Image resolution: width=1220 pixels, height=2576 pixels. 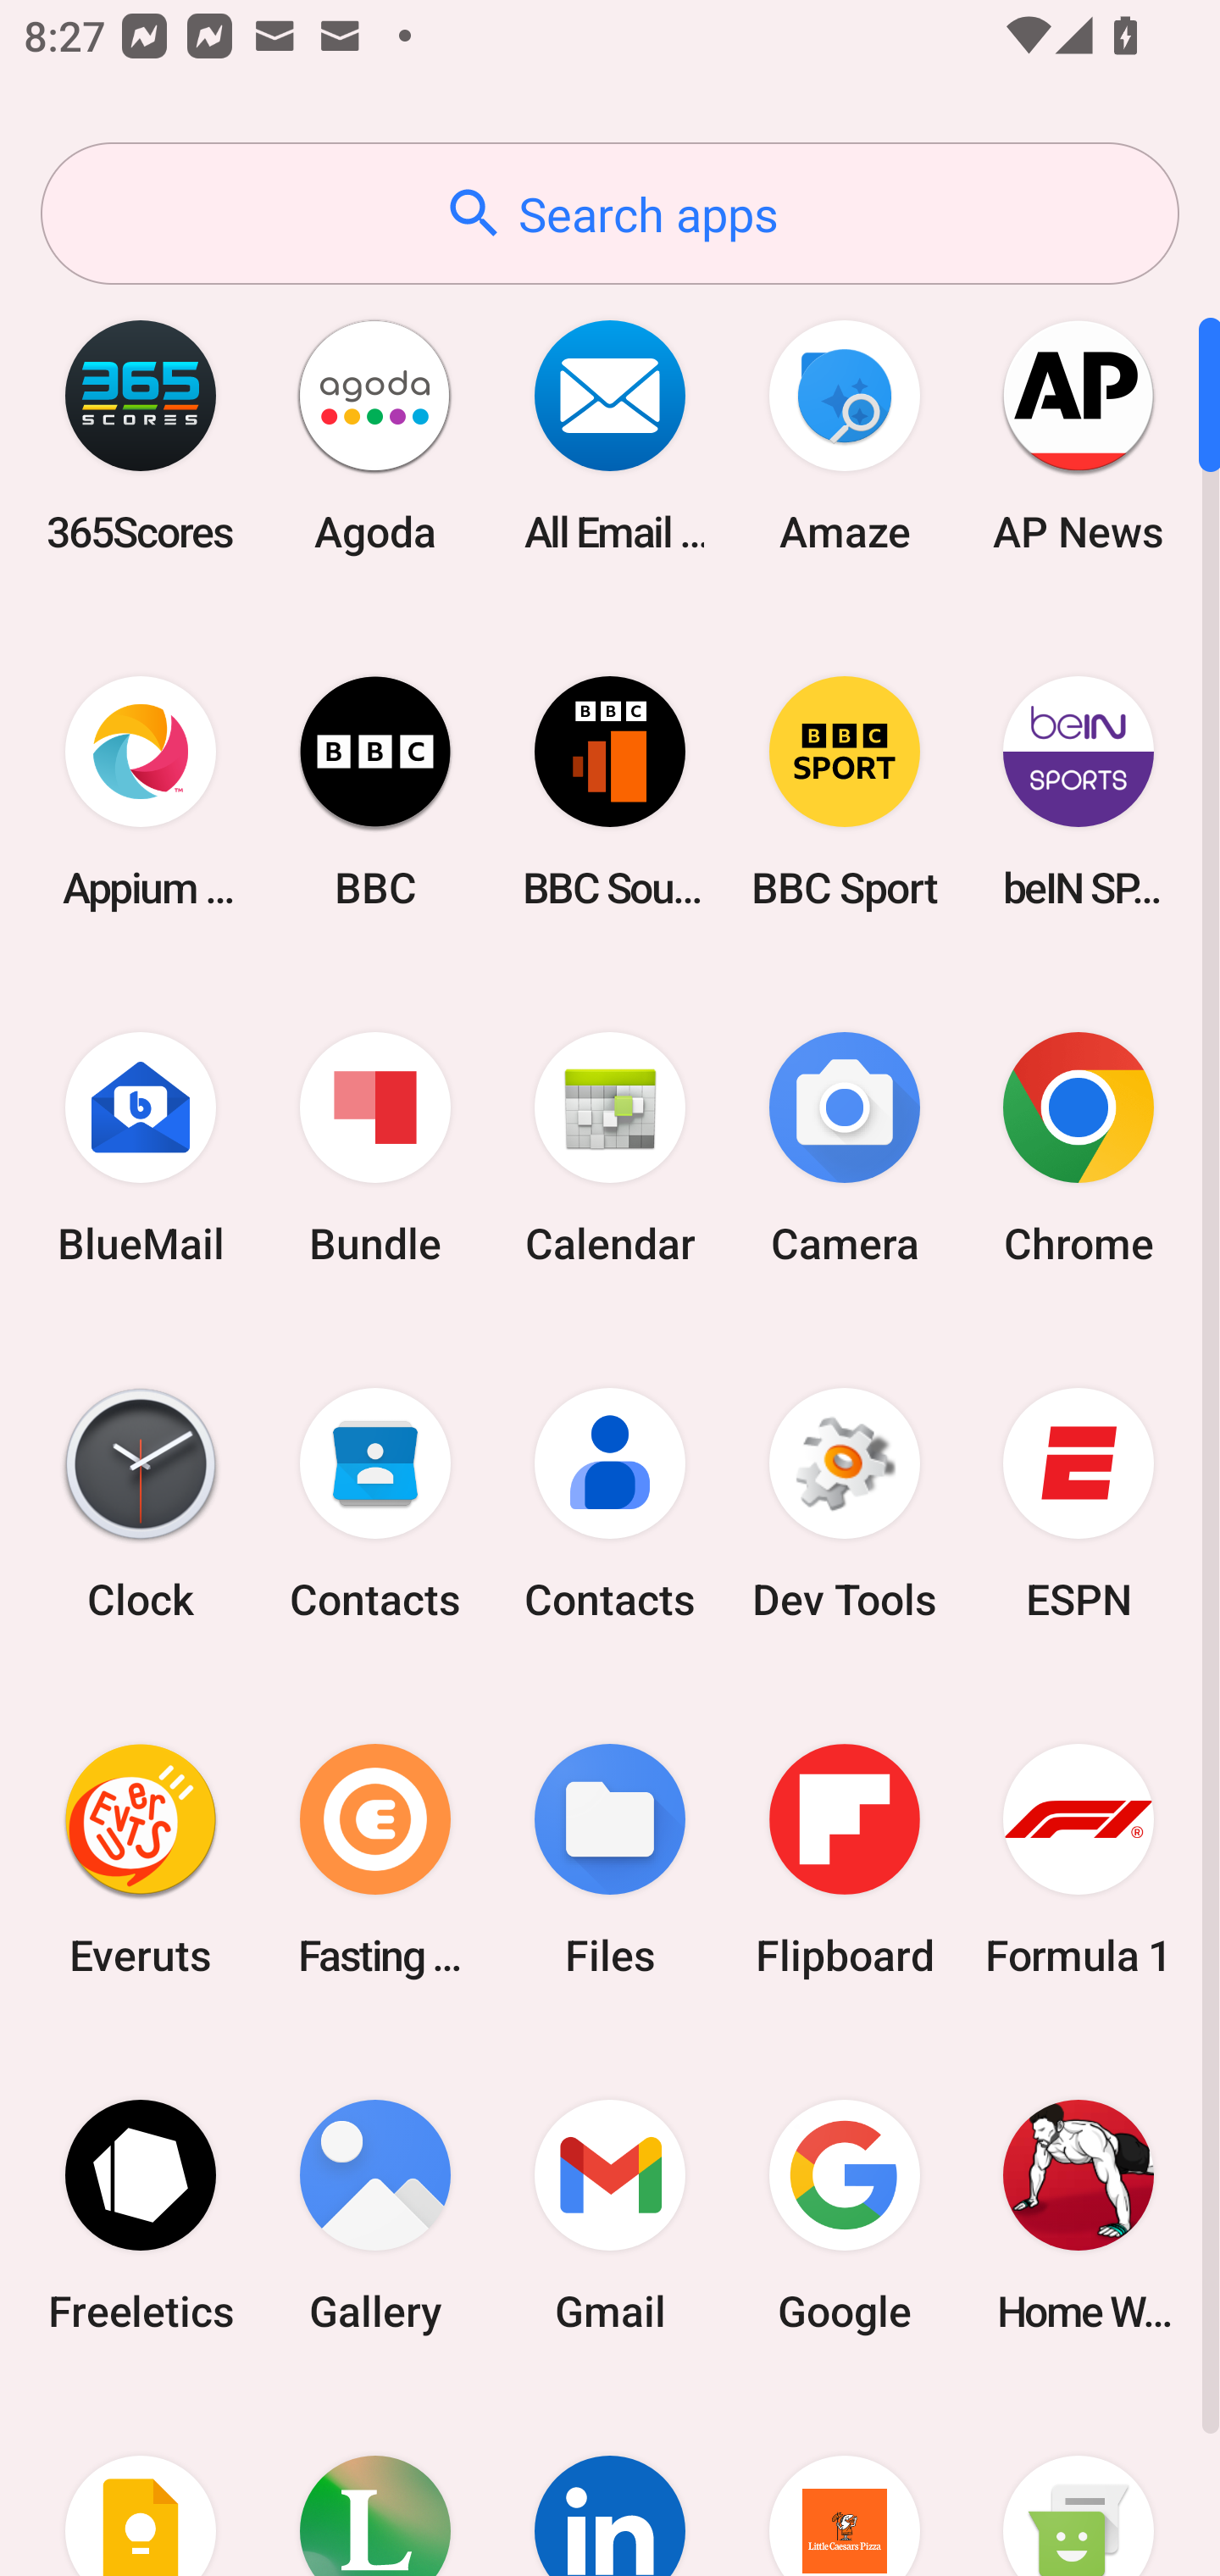 I want to click on BlueMail, so click(x=141, y=1149).